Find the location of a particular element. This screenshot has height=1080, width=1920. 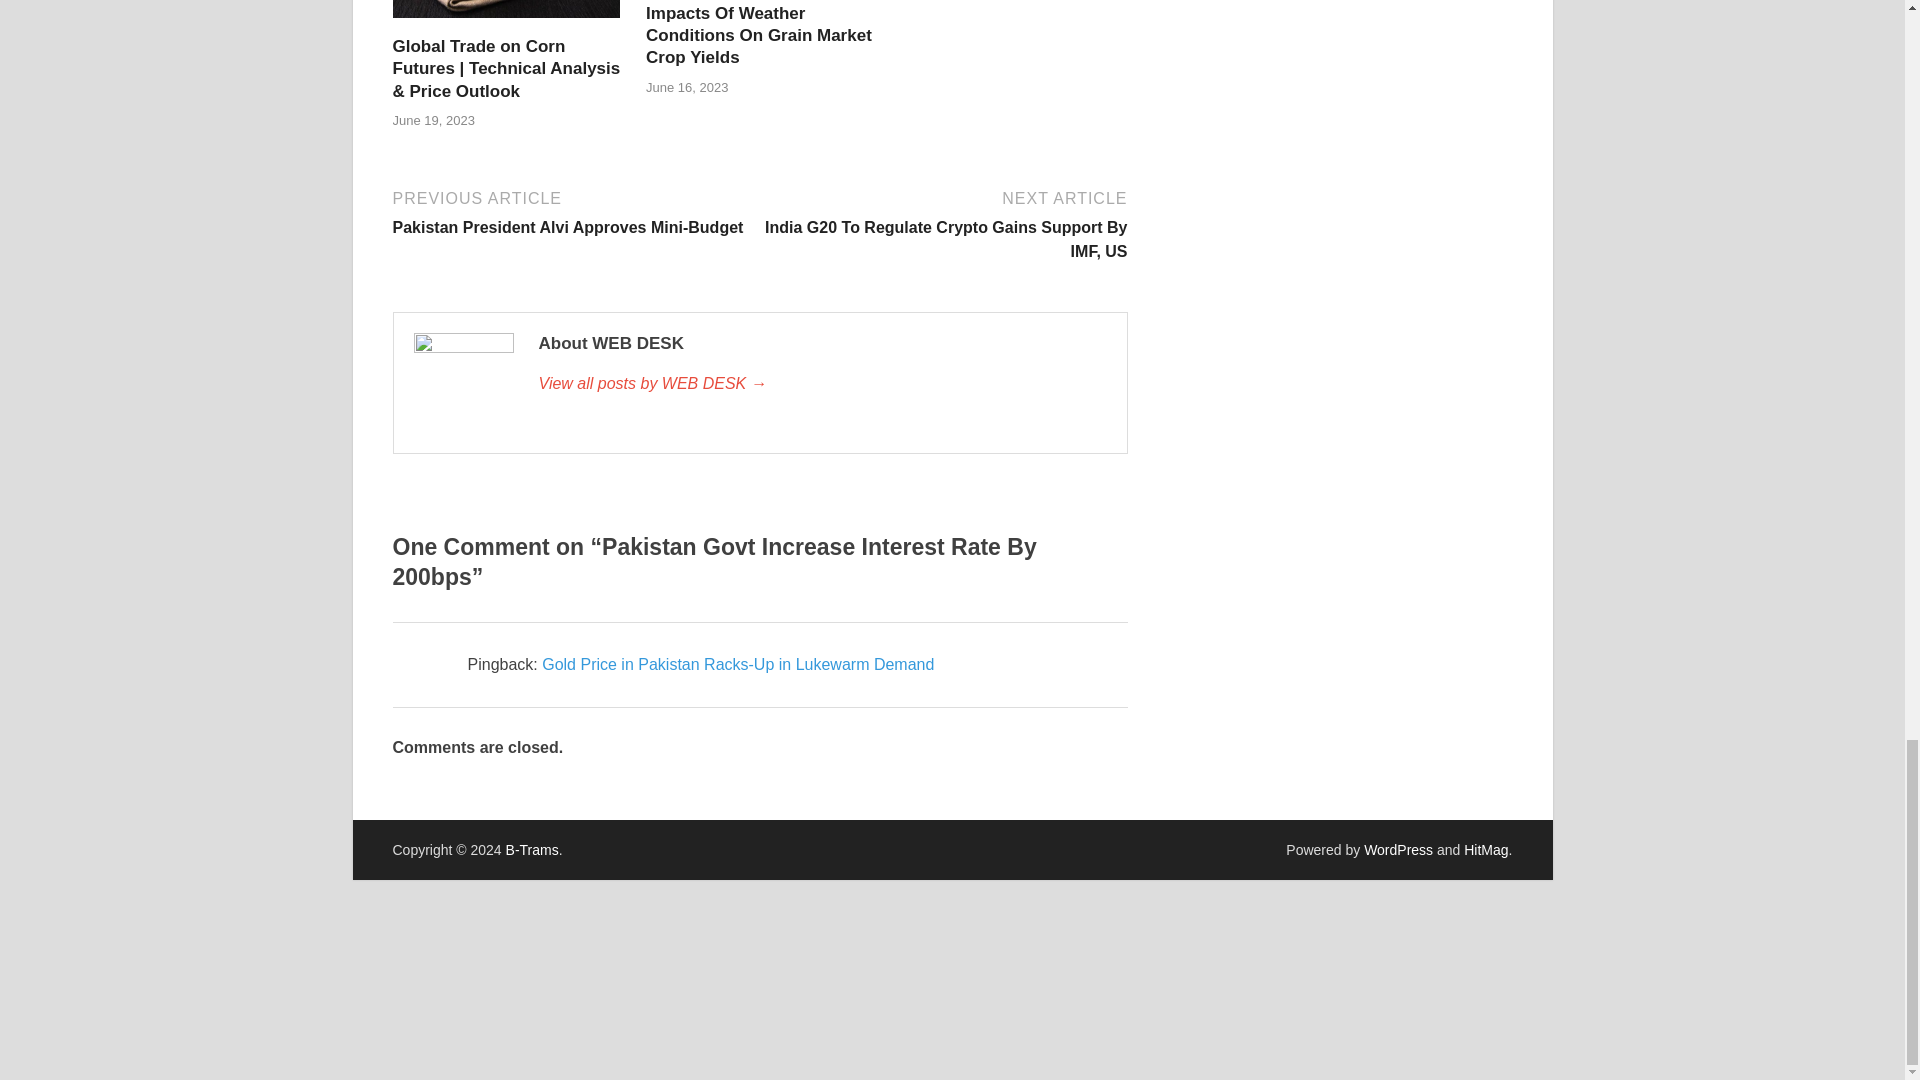

B-Trams is located at coordinates (532, 850).